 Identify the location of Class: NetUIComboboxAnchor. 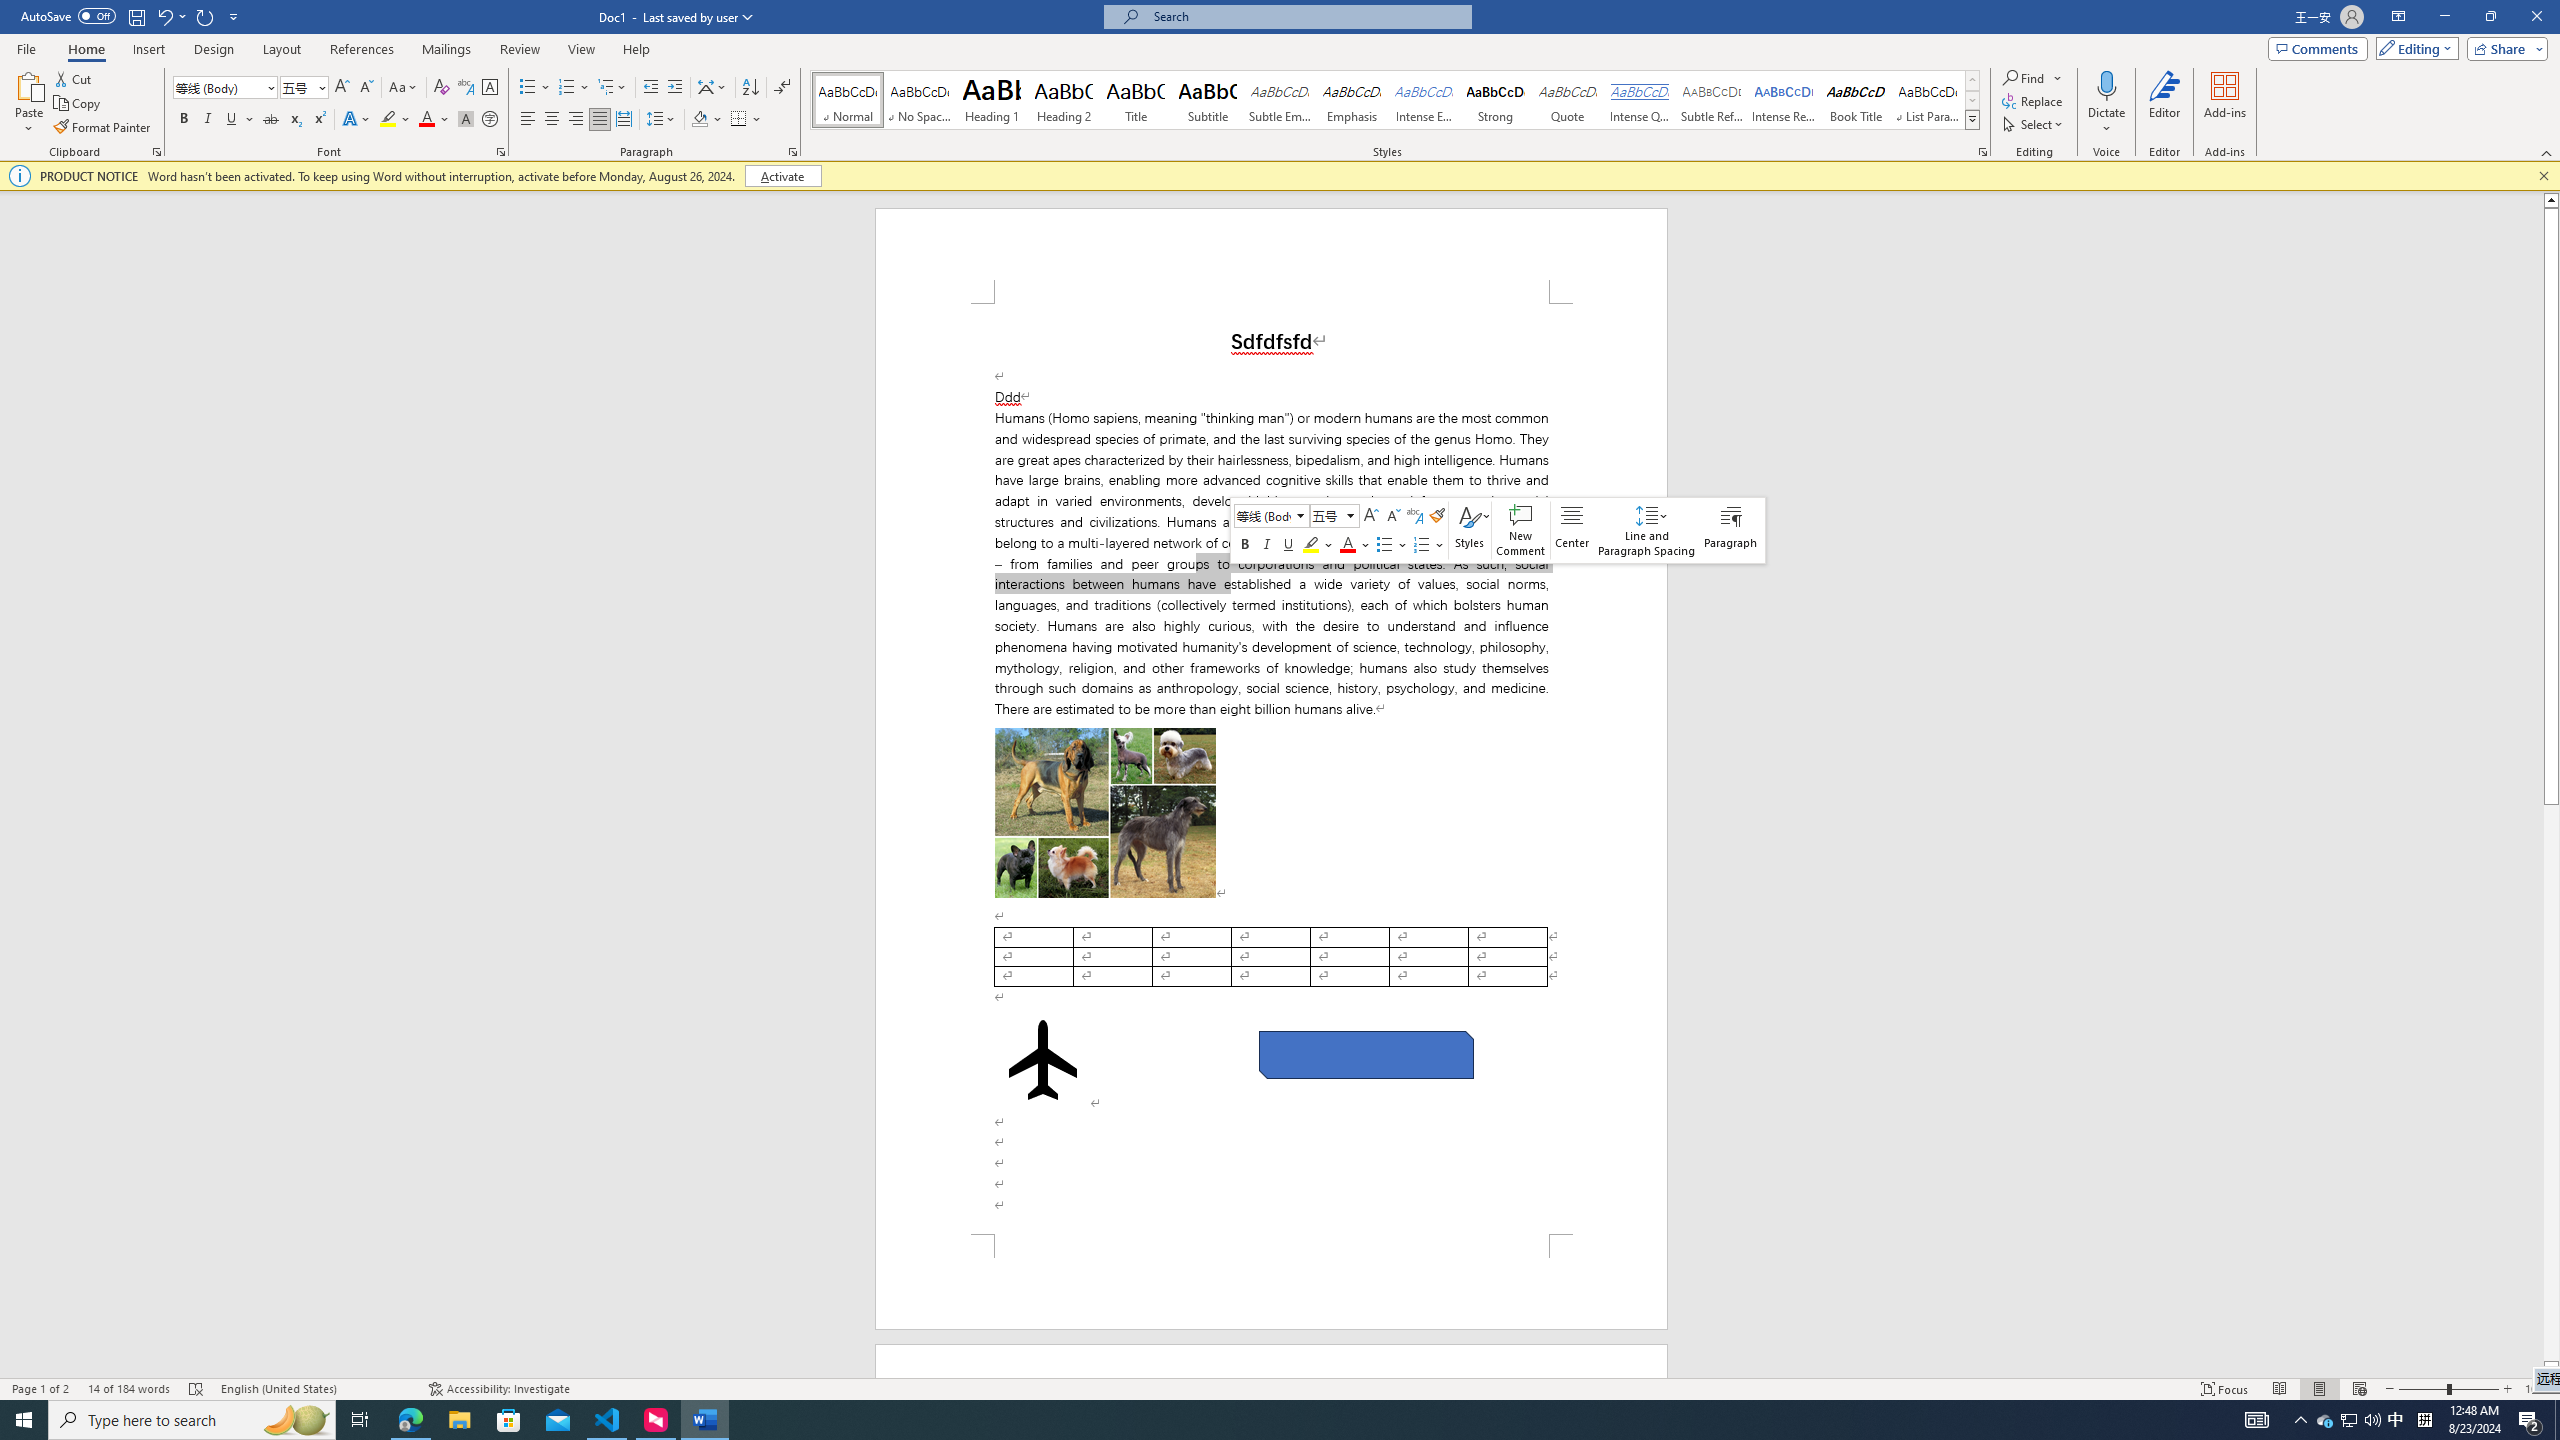
(1334, 516).